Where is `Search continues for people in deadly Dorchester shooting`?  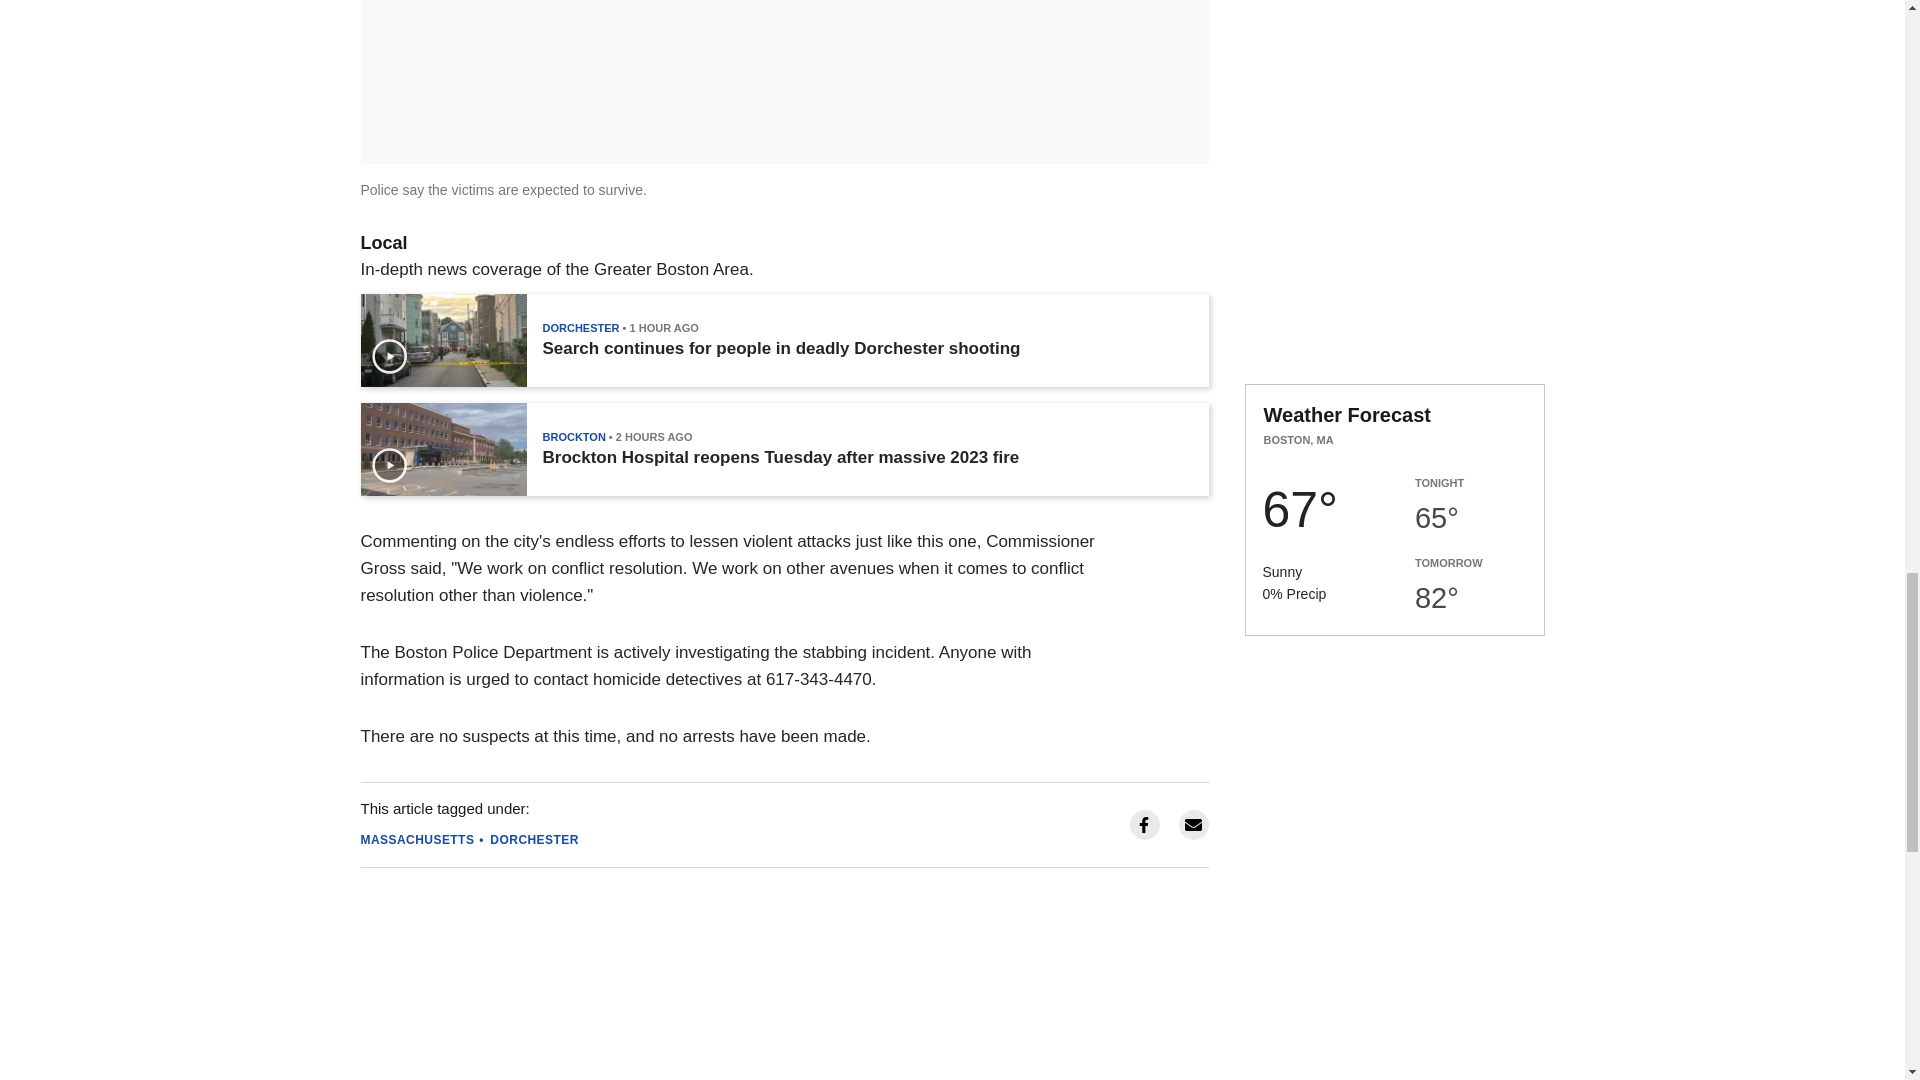 Search continues for people in deadly Dorchester shooting is located at coordinates (780, 348).